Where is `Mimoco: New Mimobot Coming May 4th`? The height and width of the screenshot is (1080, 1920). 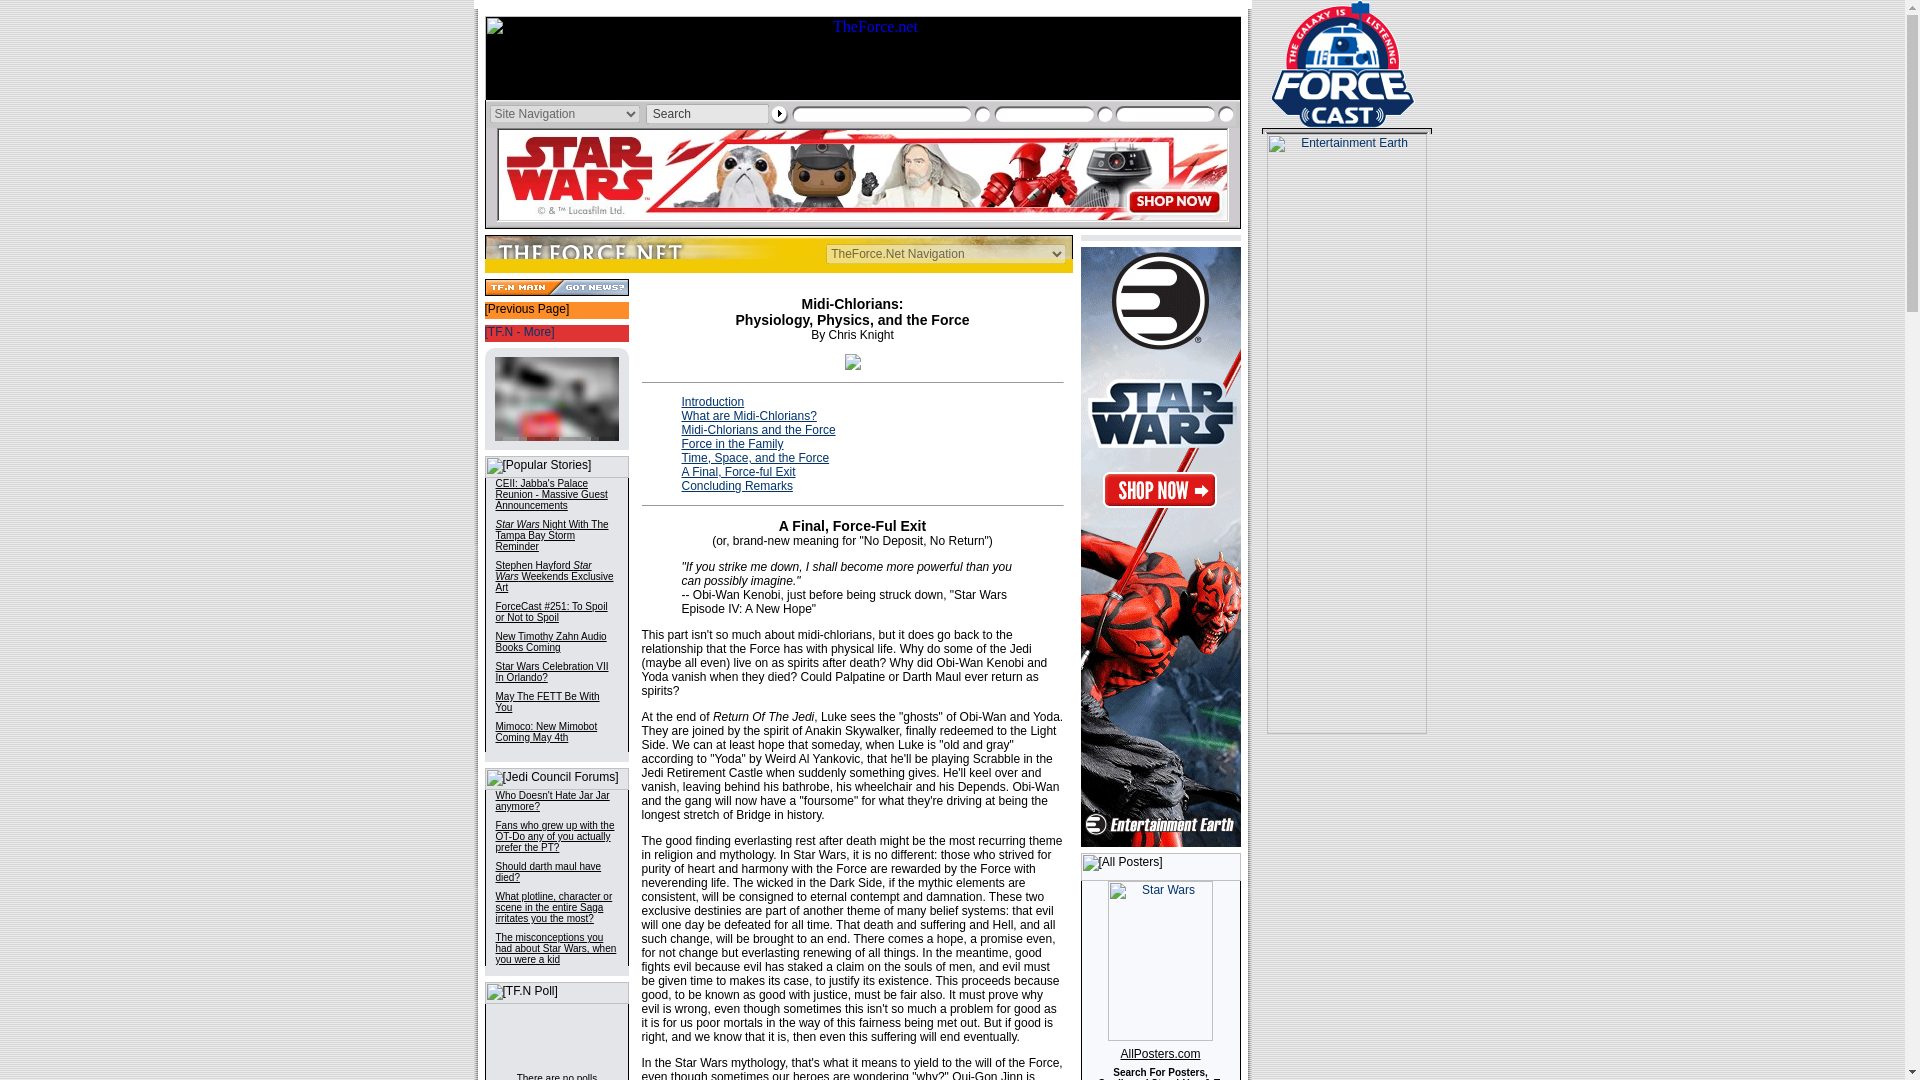
Mimoco: New Mimobot Coming May 4th is located at coordinates (546, 732).